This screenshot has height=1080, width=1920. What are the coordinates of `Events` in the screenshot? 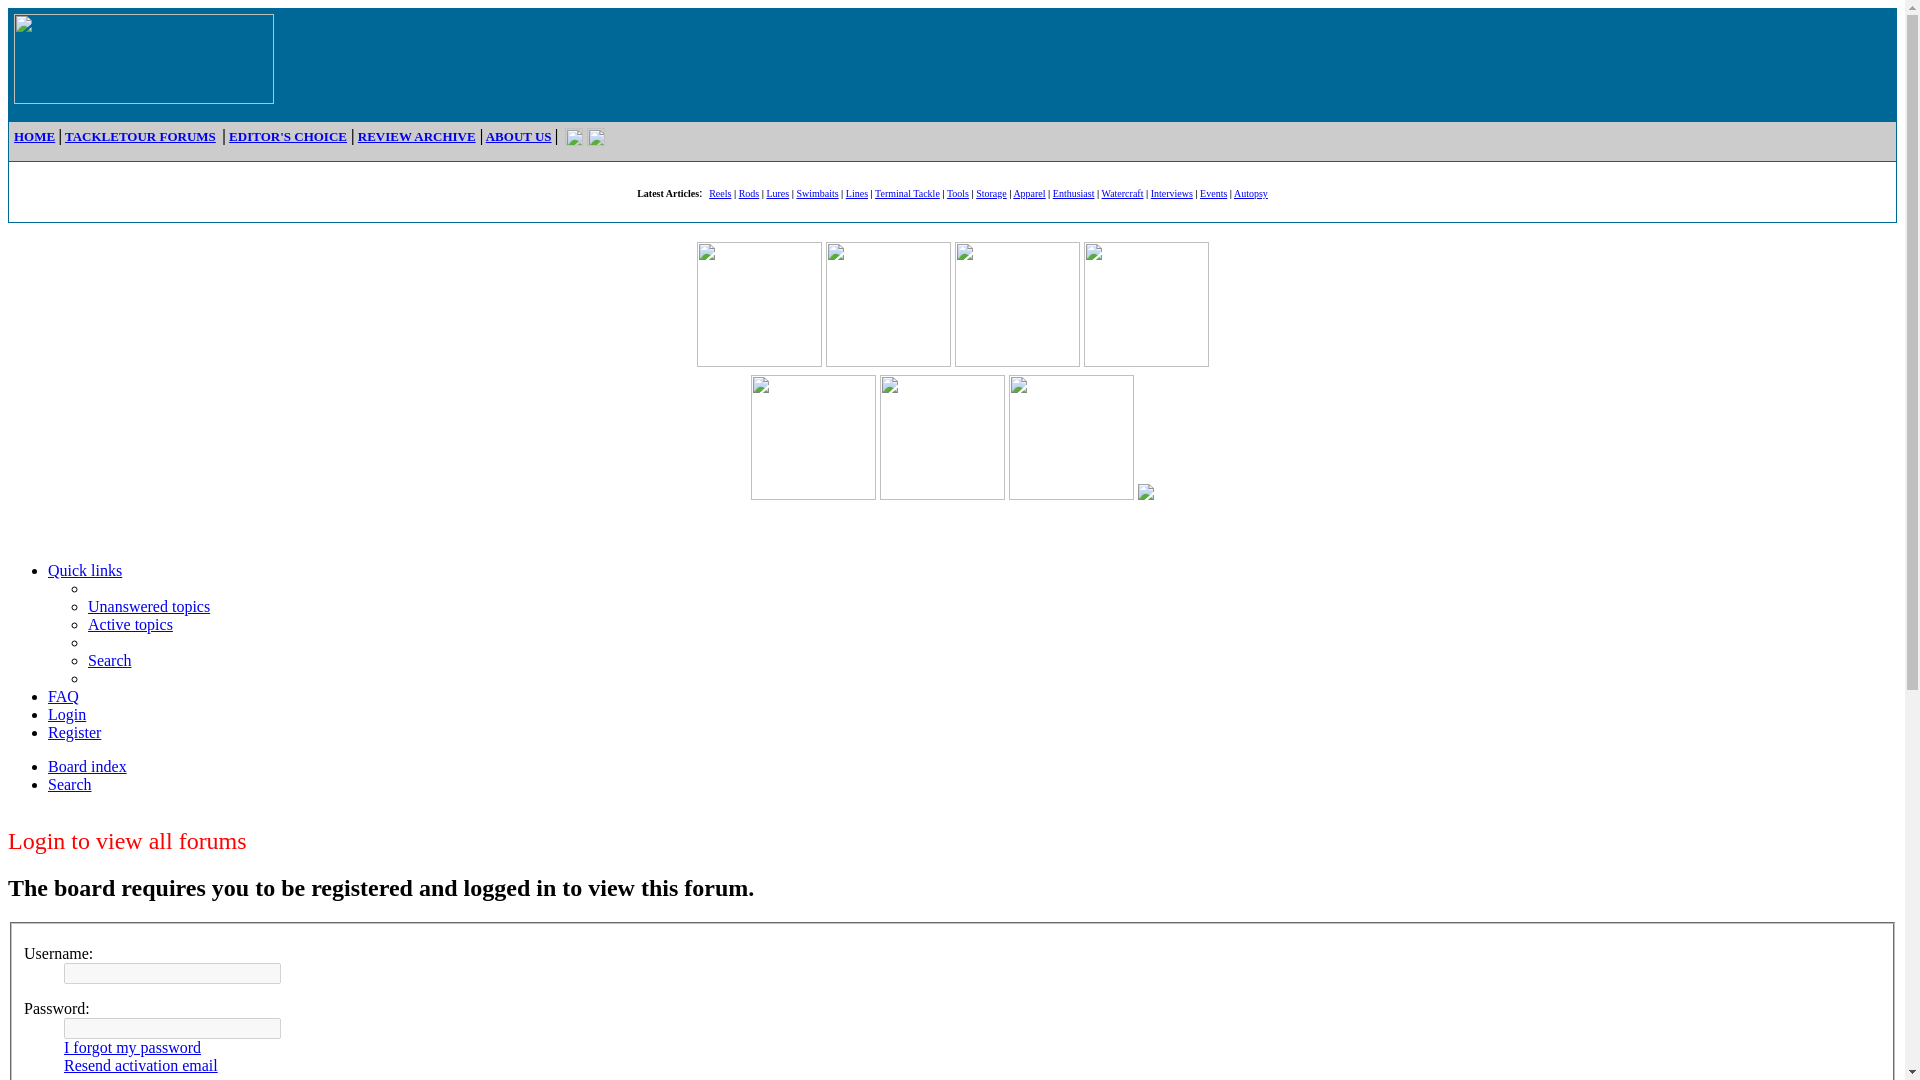 It's located at (1213, 192).